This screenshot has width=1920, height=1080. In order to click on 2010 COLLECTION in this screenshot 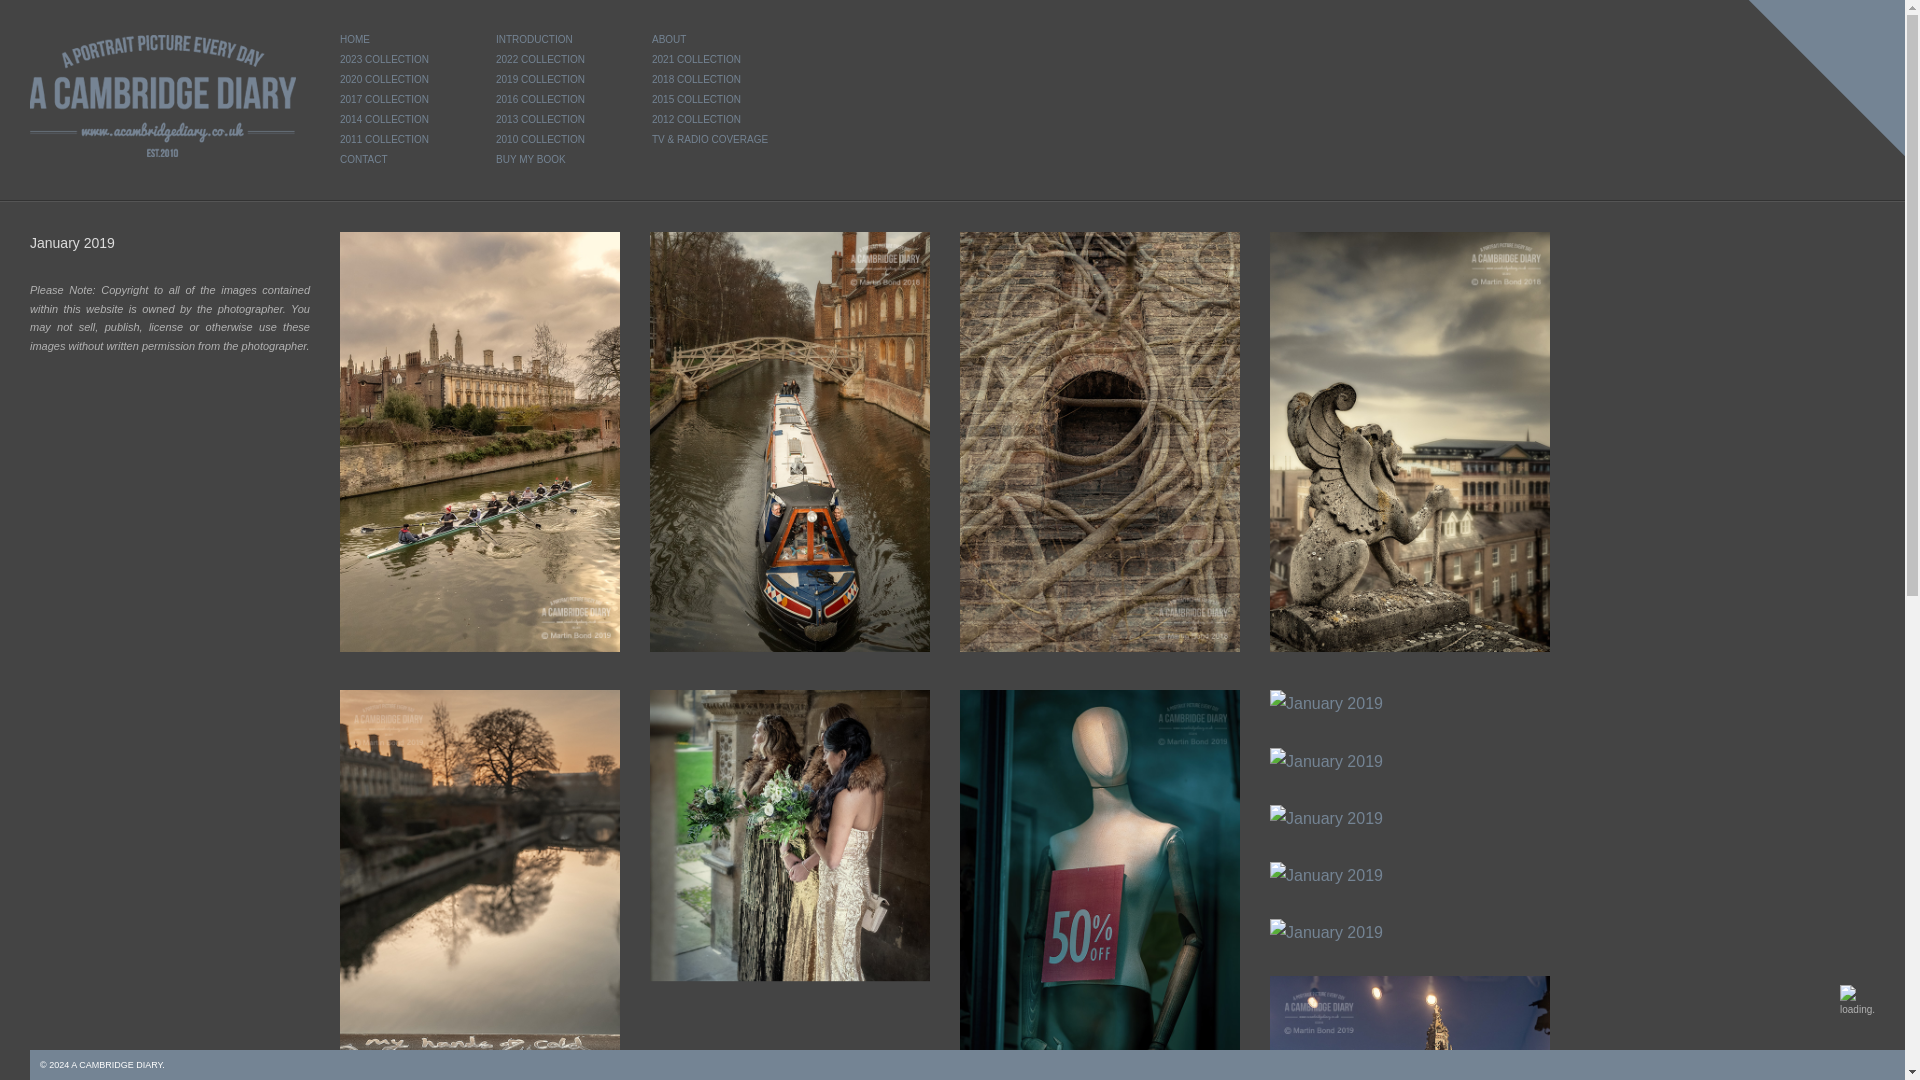, I will do `click(558, 140)`.